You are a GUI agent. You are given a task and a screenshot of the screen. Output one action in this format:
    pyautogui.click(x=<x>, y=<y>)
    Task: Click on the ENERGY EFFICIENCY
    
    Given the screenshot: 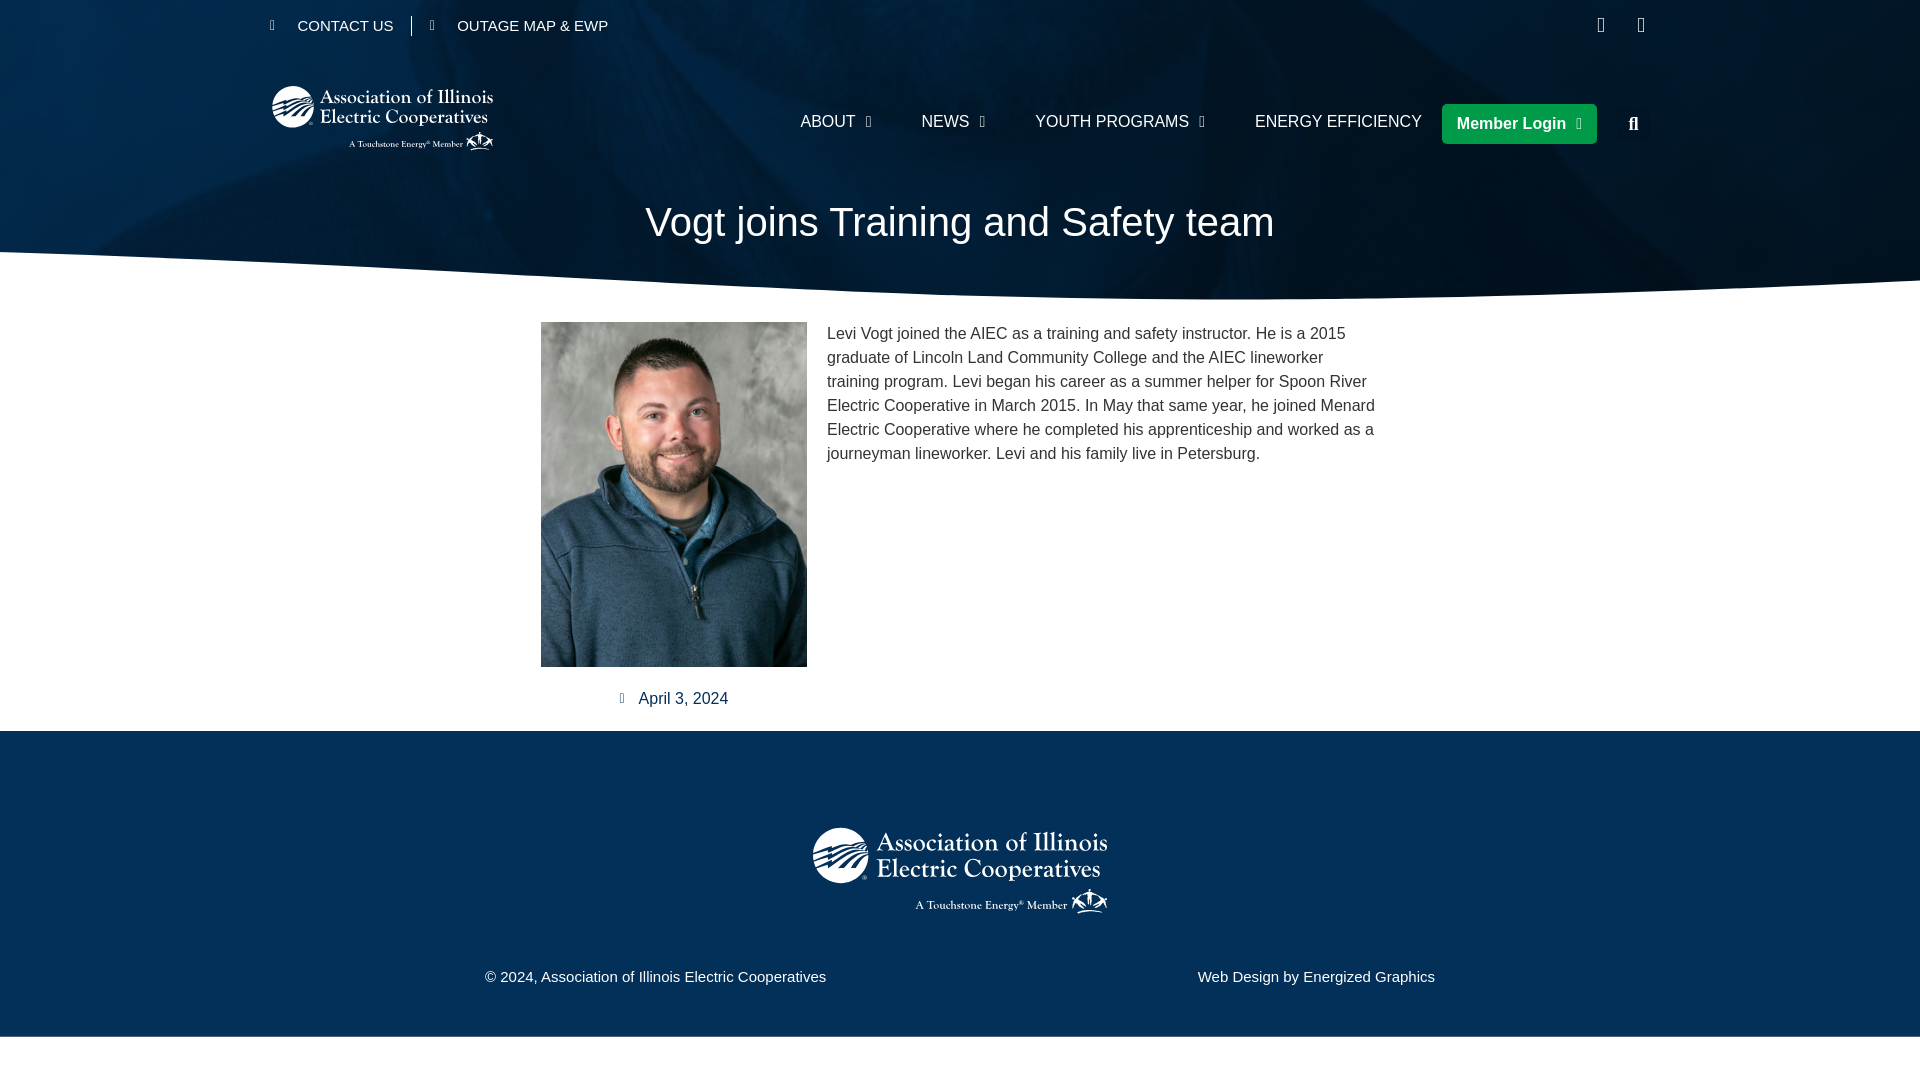 What is the action you would take?
    pyautogui.click(x=1338, y=122)
    